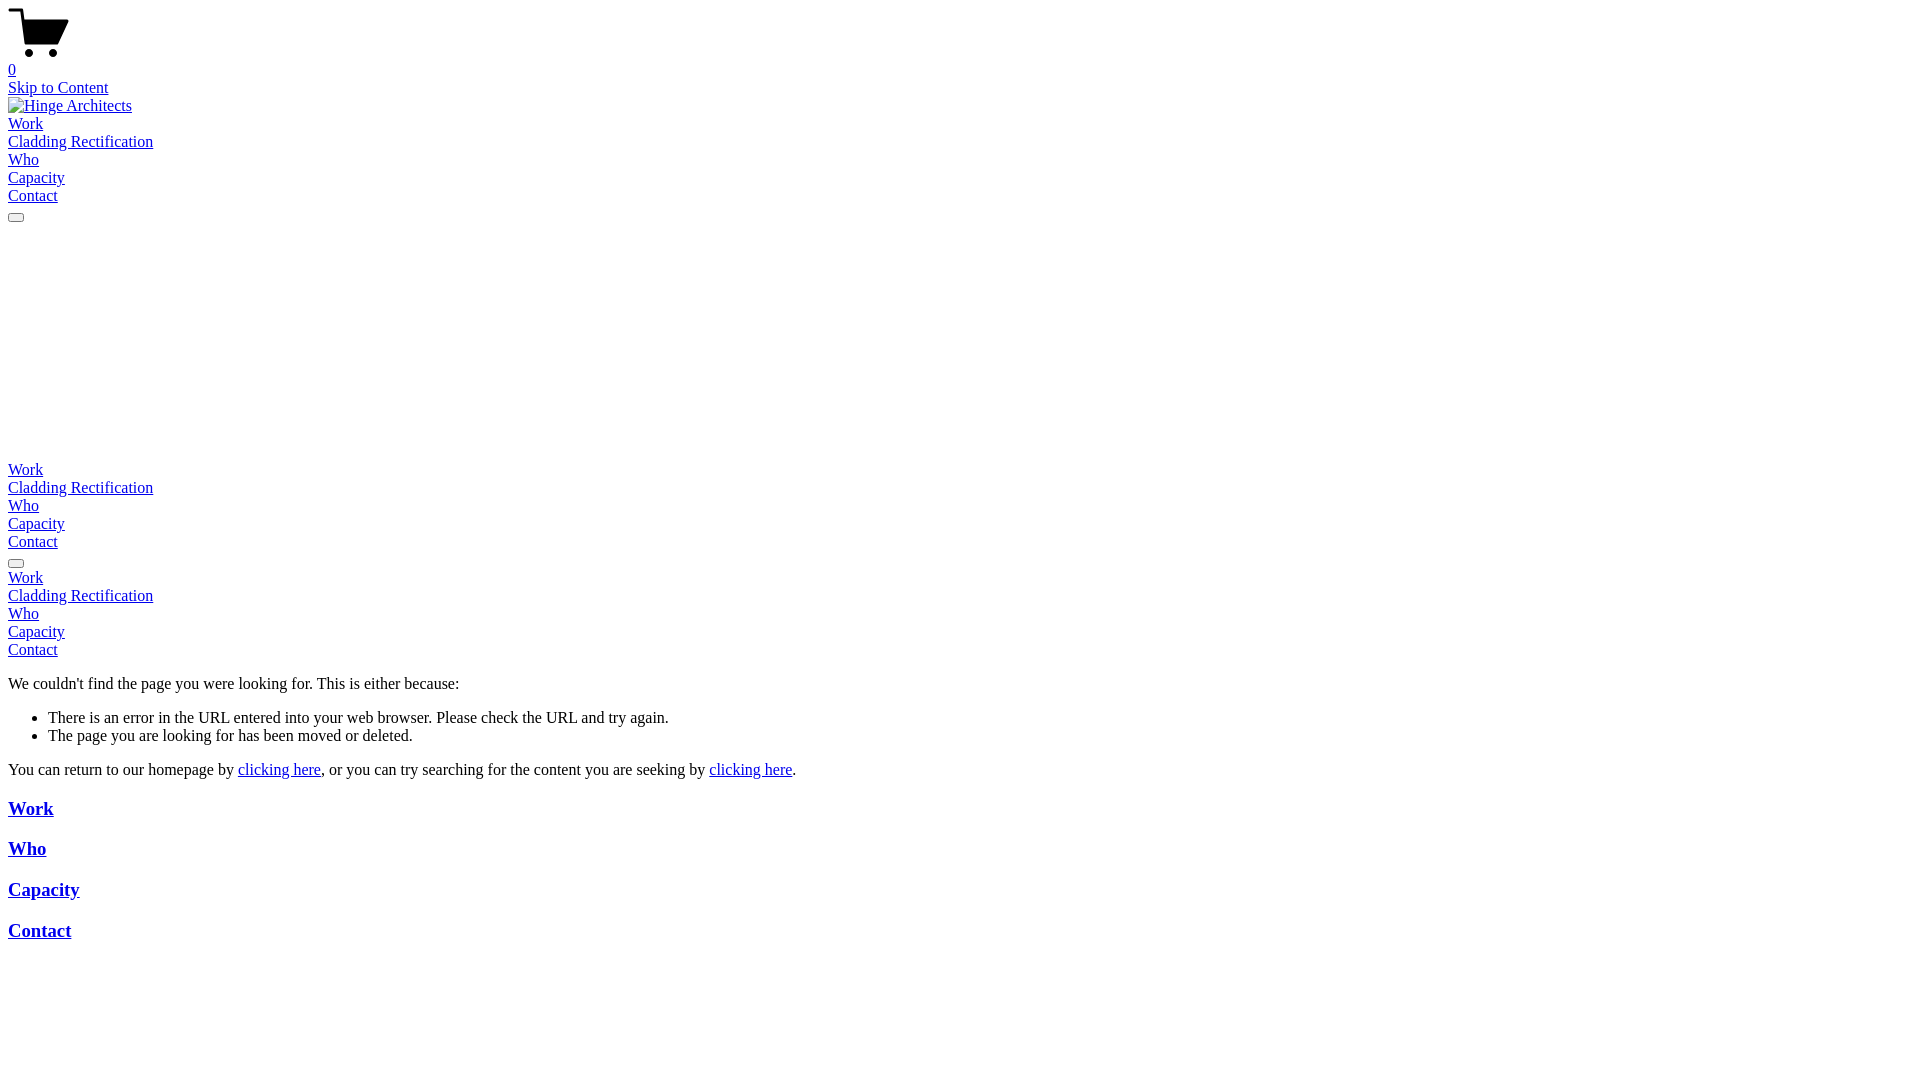 This screenshot has height=1080, width=1920. What do you see at coordinates (40, 930) in the screenshot?
I see `Contact` at bounding box center [40, 930].